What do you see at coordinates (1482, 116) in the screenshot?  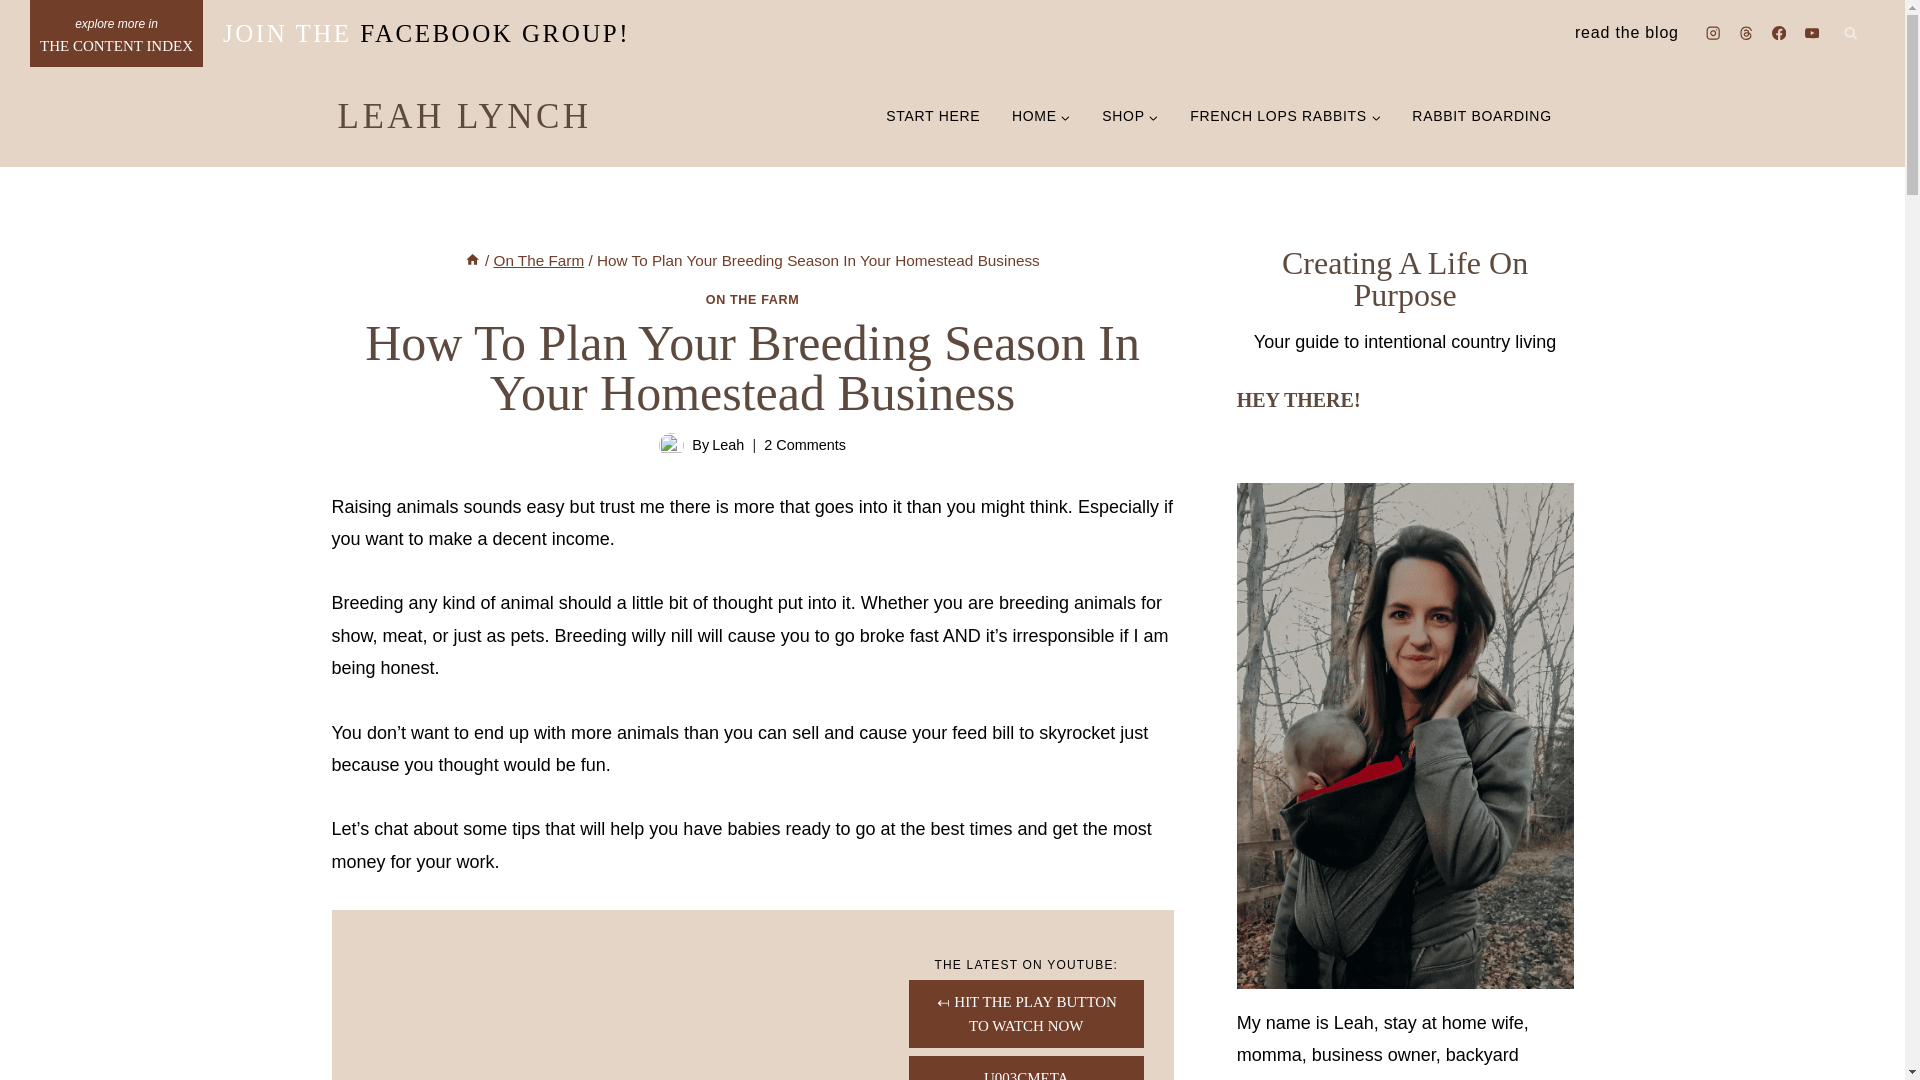 I see `RABBIT BOARDING` at bounding box center [1482, 116].